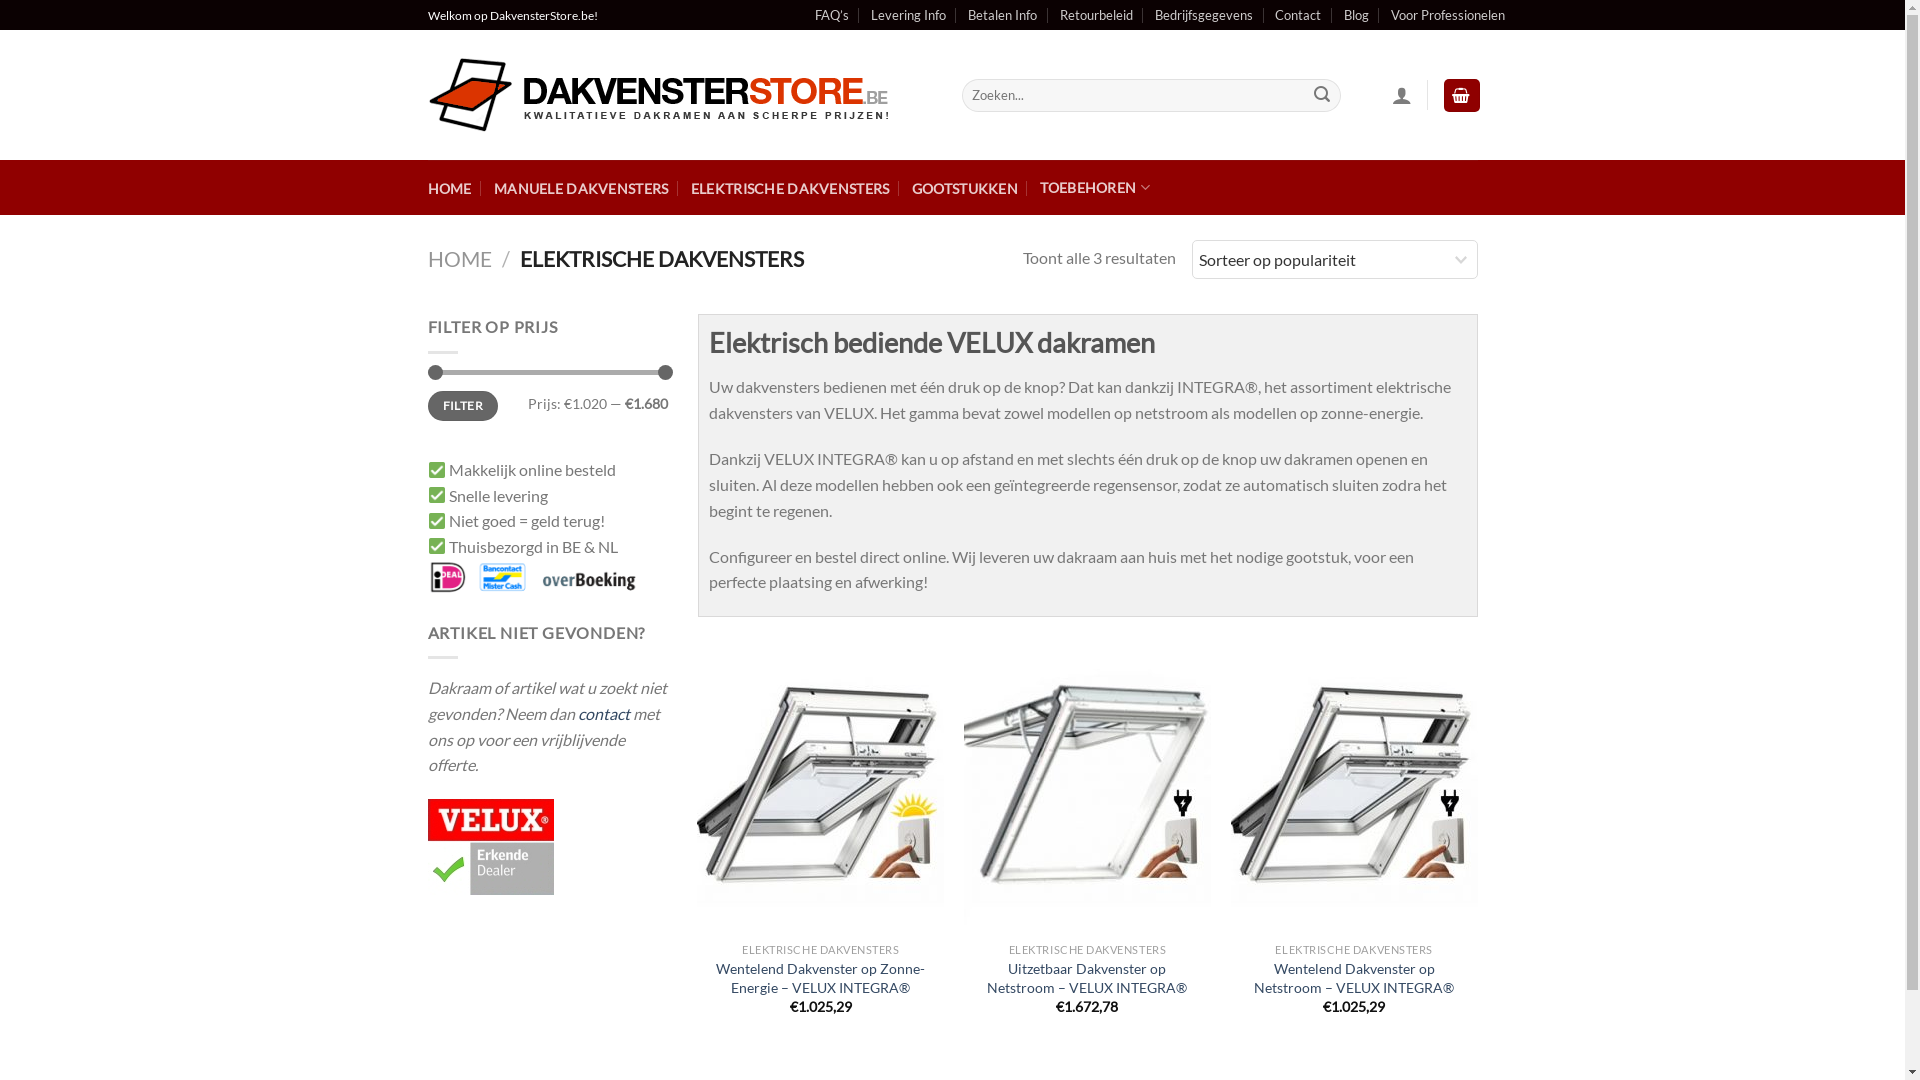 The width and height of the screenshot is (1920, 1080). What do you see at coordinates (1298, 15) in the screenshot?
I see `Contact` at bounding box center [1298, 15].